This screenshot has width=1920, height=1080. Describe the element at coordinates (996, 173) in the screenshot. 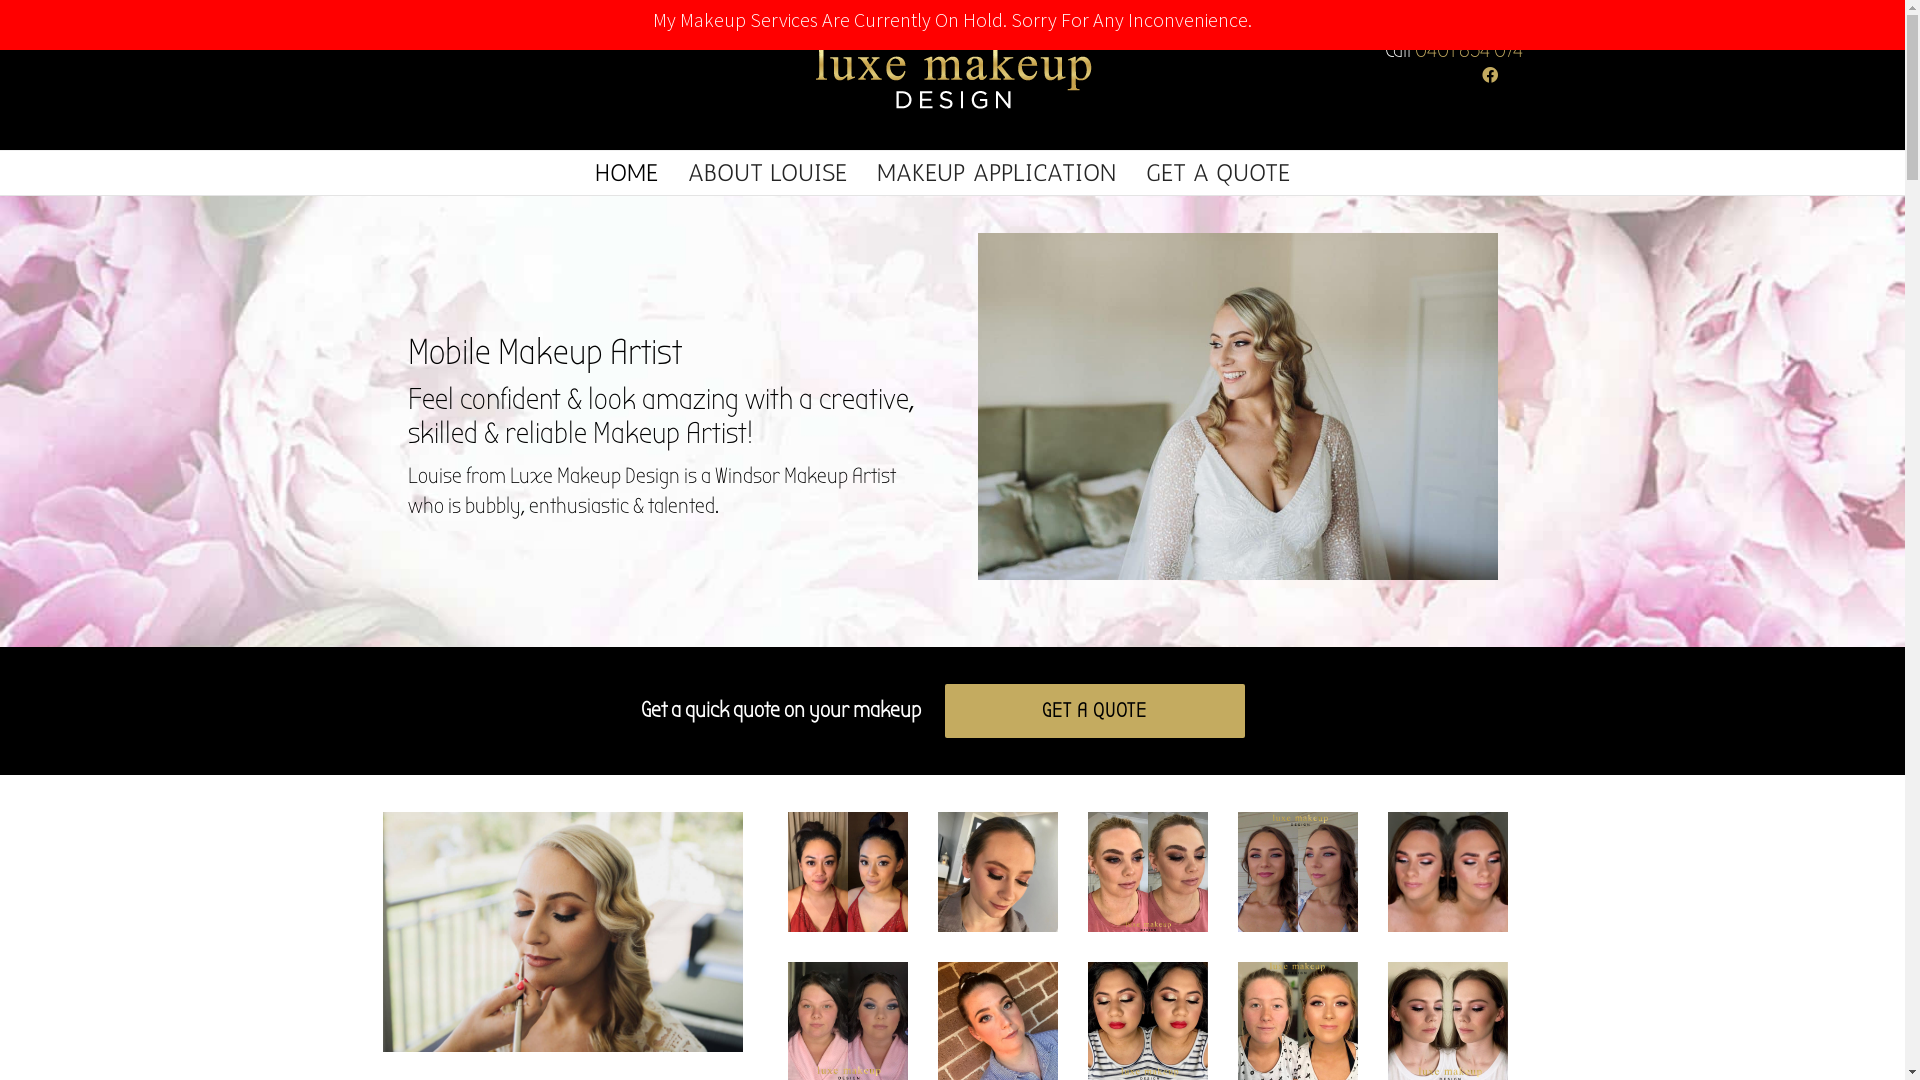

I see `MAKEUP APPLICATION` at that location.